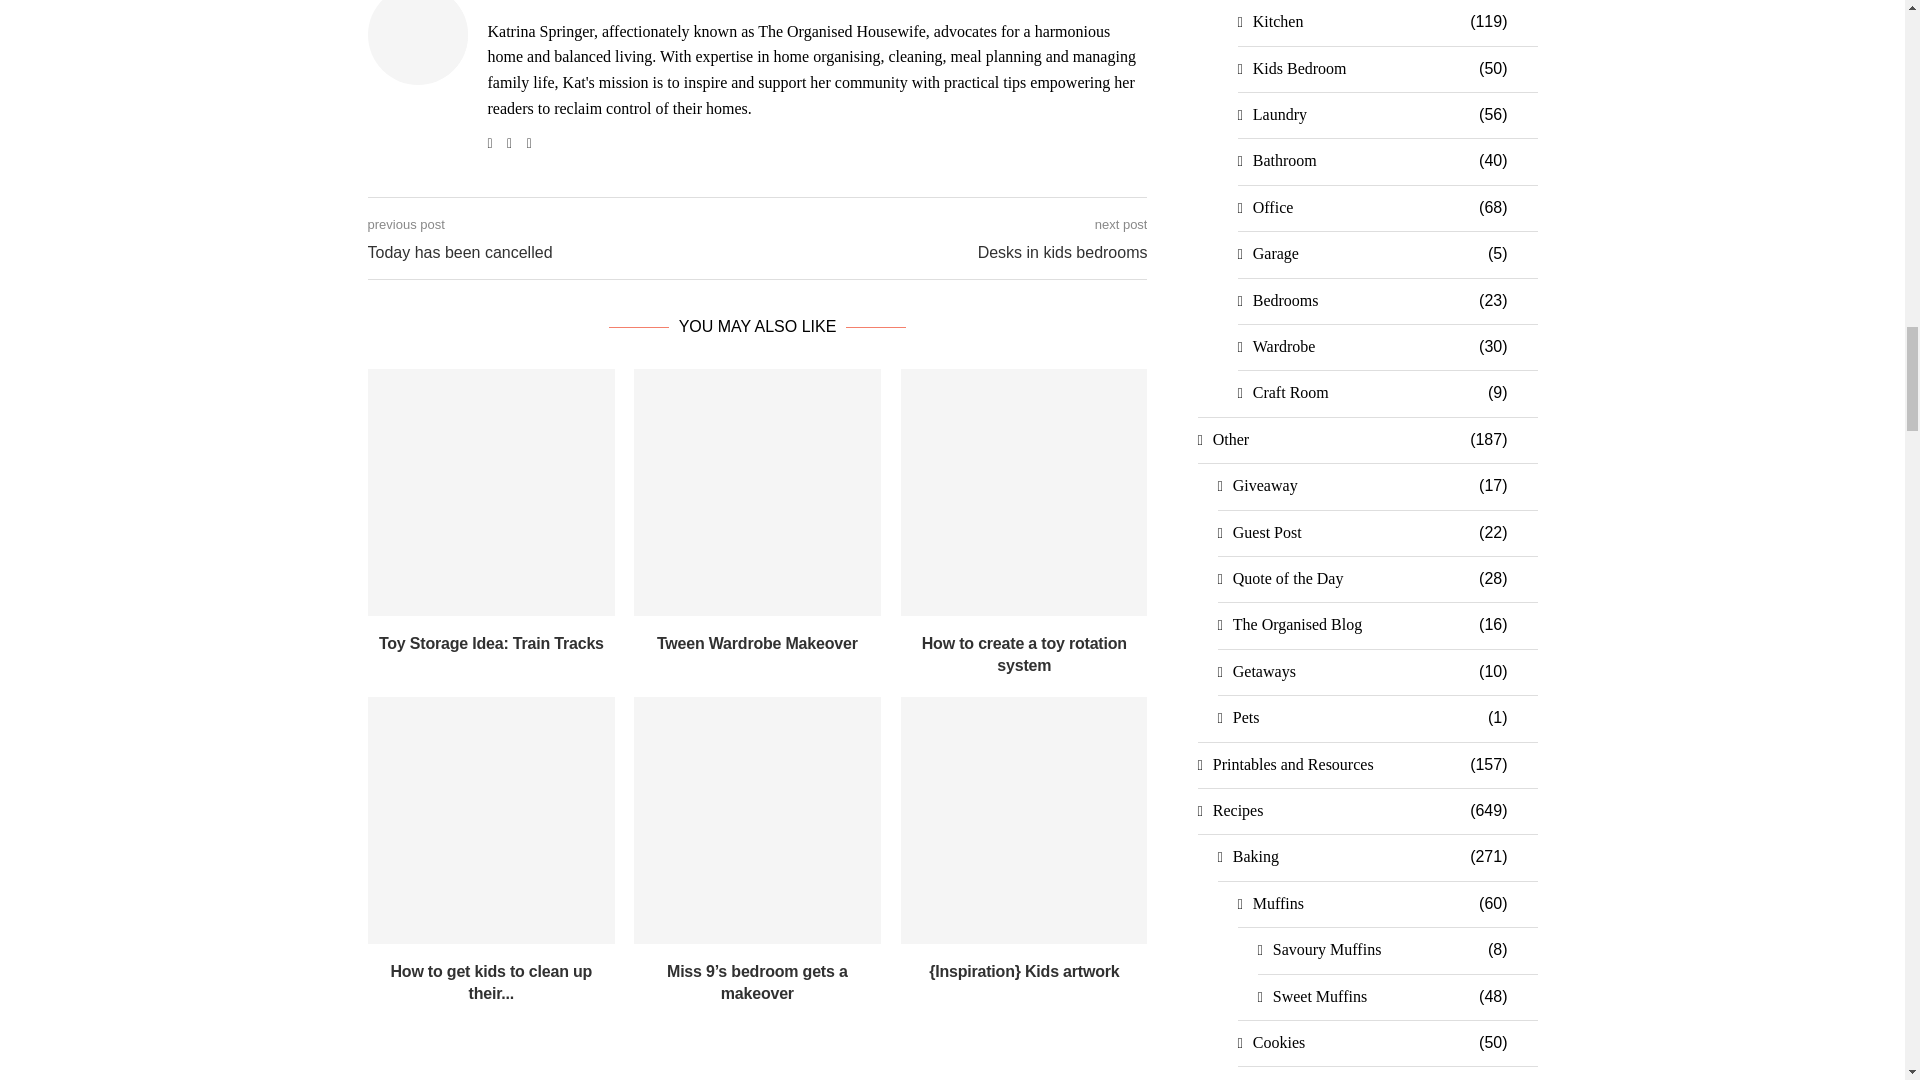 This screenshot has width=1920, height=1080. I want to click on How to get kids to clean up their toys, so click(491, 820).